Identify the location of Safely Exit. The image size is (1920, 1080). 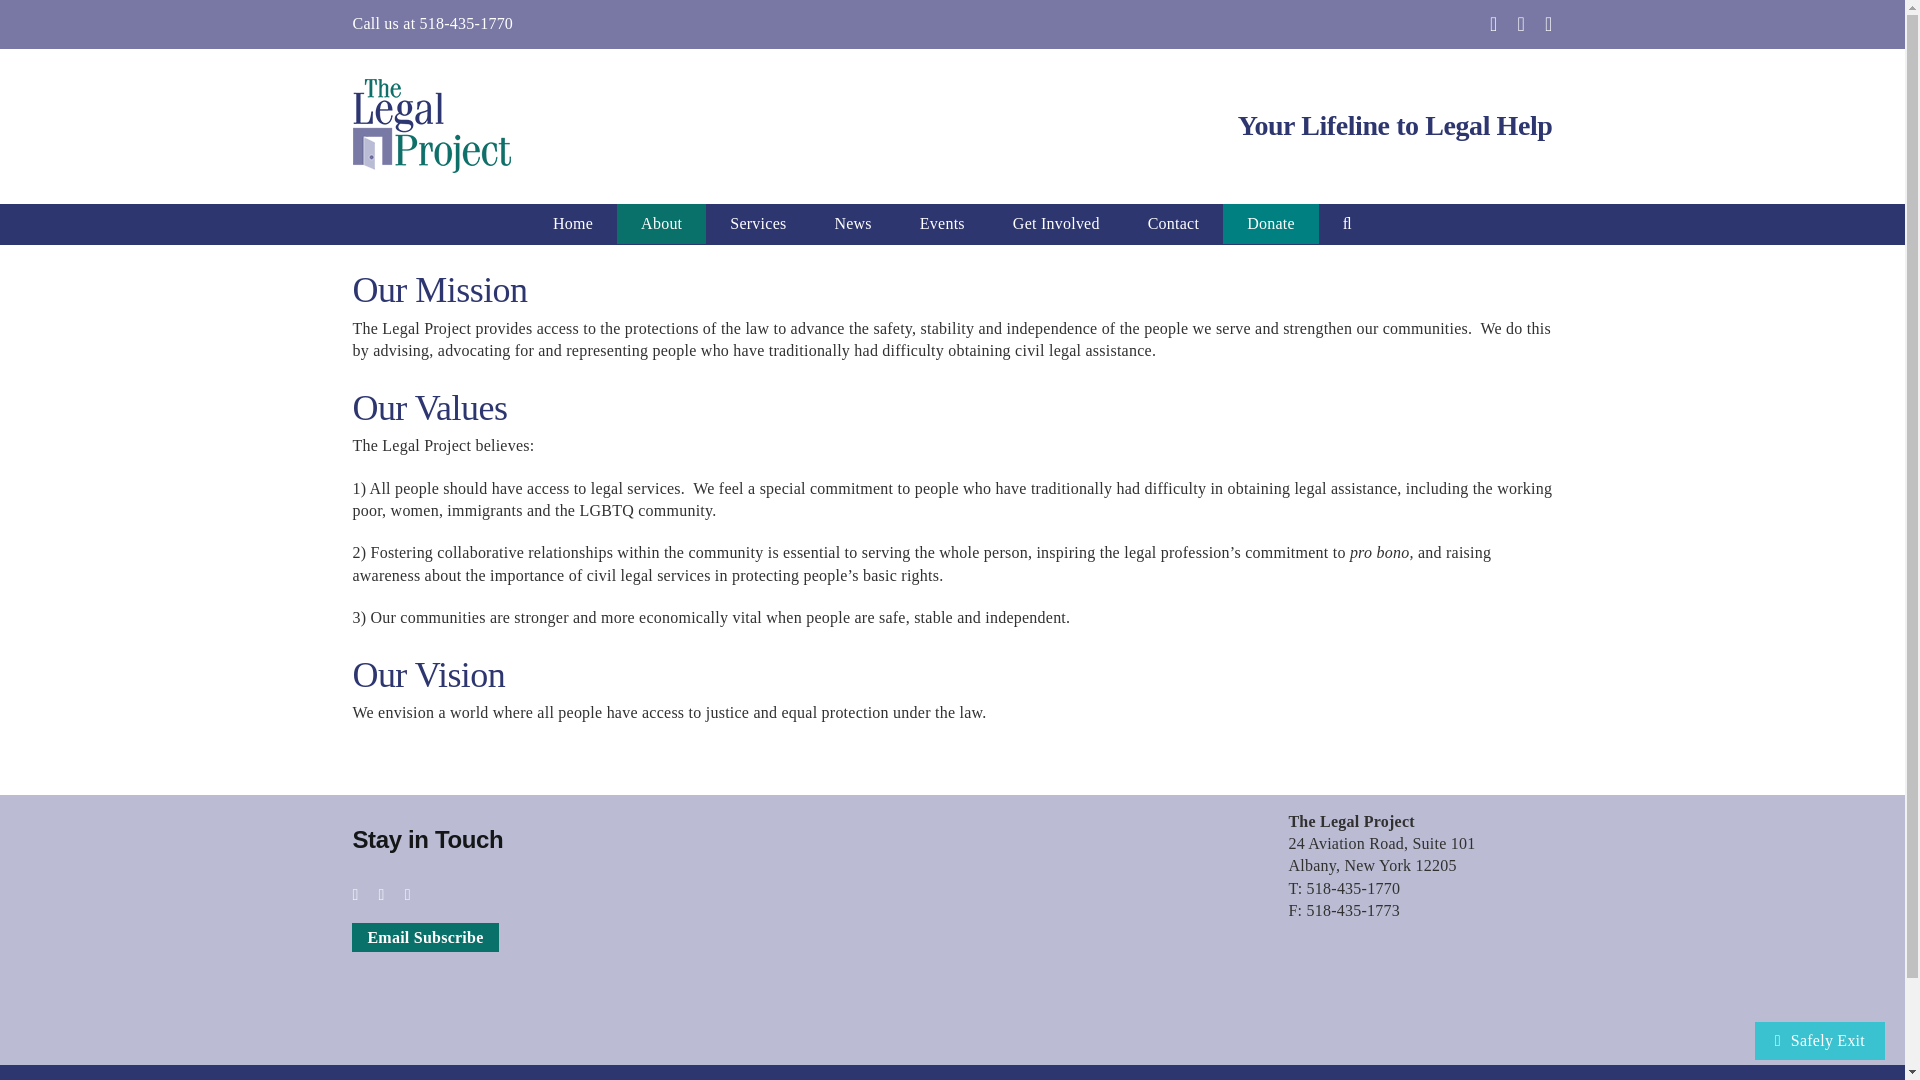
(1820, 1040).